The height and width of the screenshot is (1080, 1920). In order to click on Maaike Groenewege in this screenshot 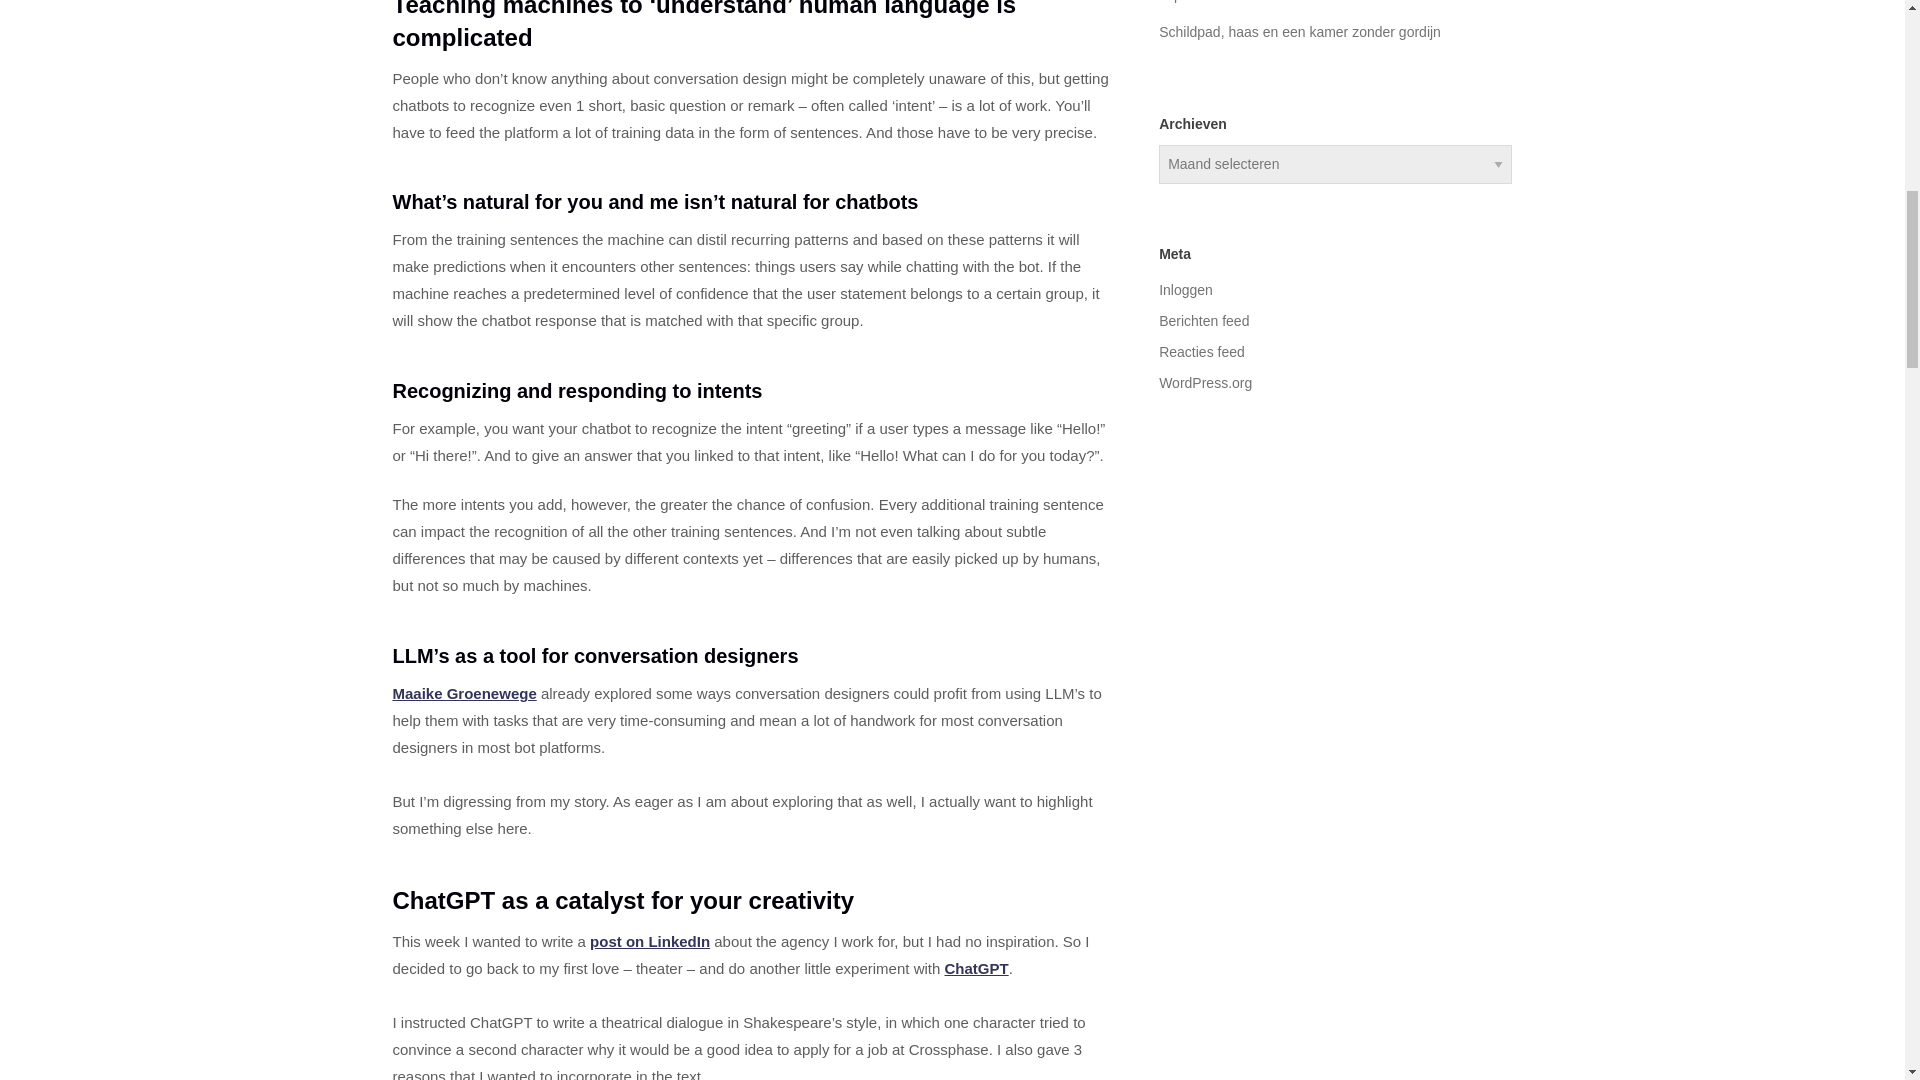, I will do `click(463, 693)`.